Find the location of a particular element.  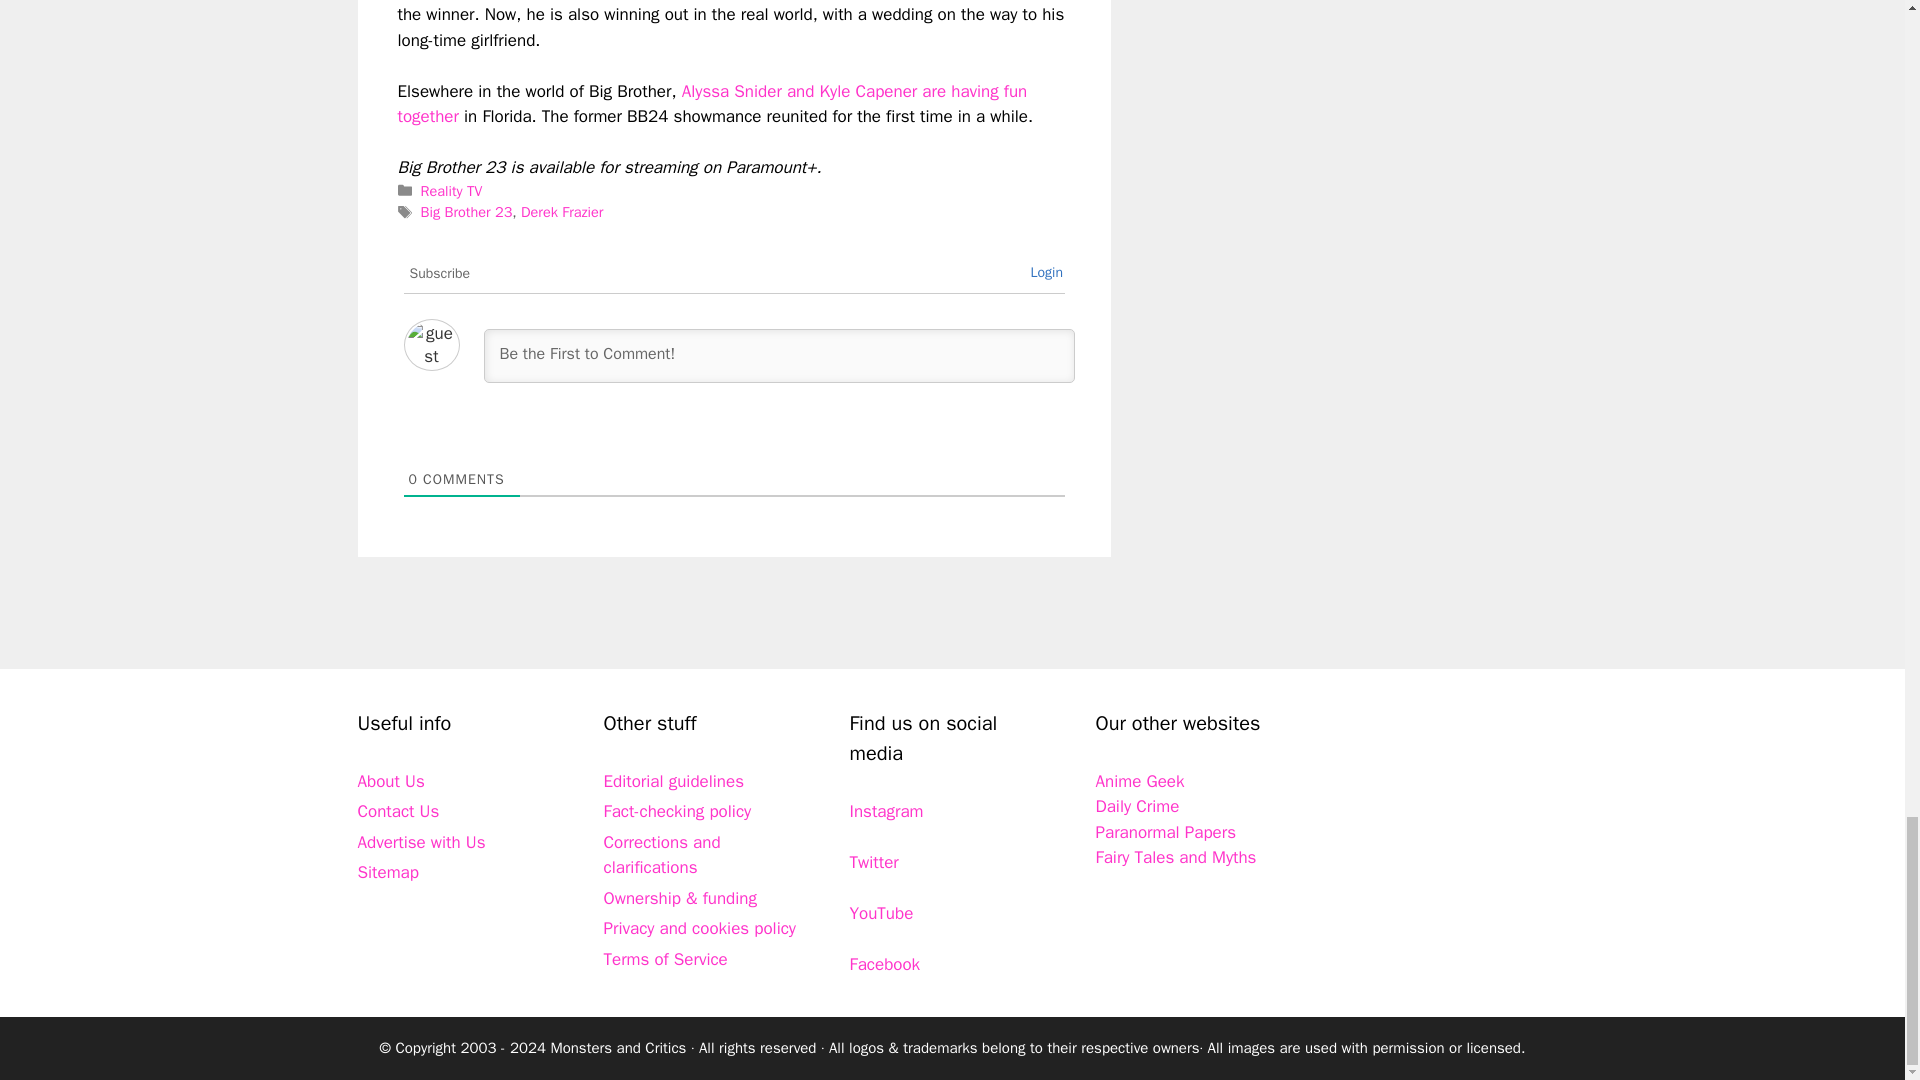

Login is located at coordinates (1046, 272).